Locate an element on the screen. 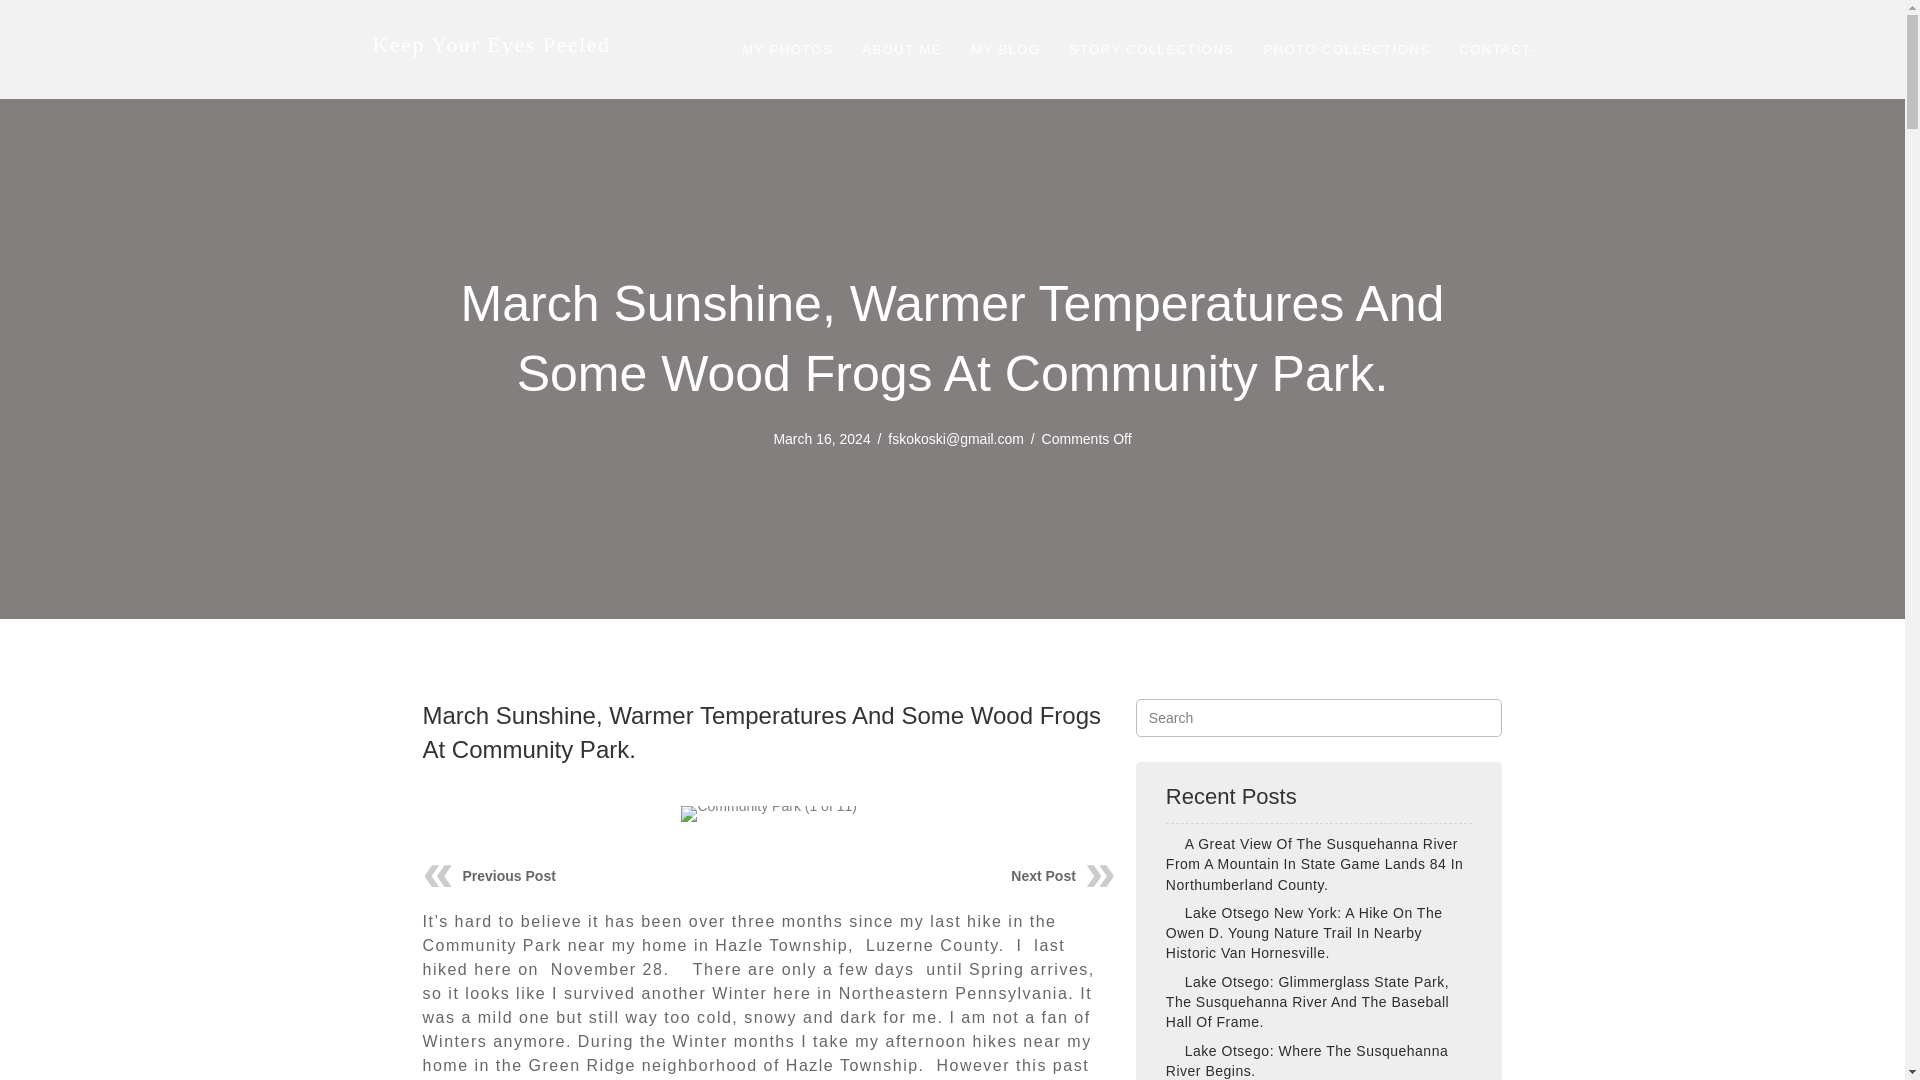 The image size is (1920, 1080). CONTACT- is located at coordinates (1497, 50).